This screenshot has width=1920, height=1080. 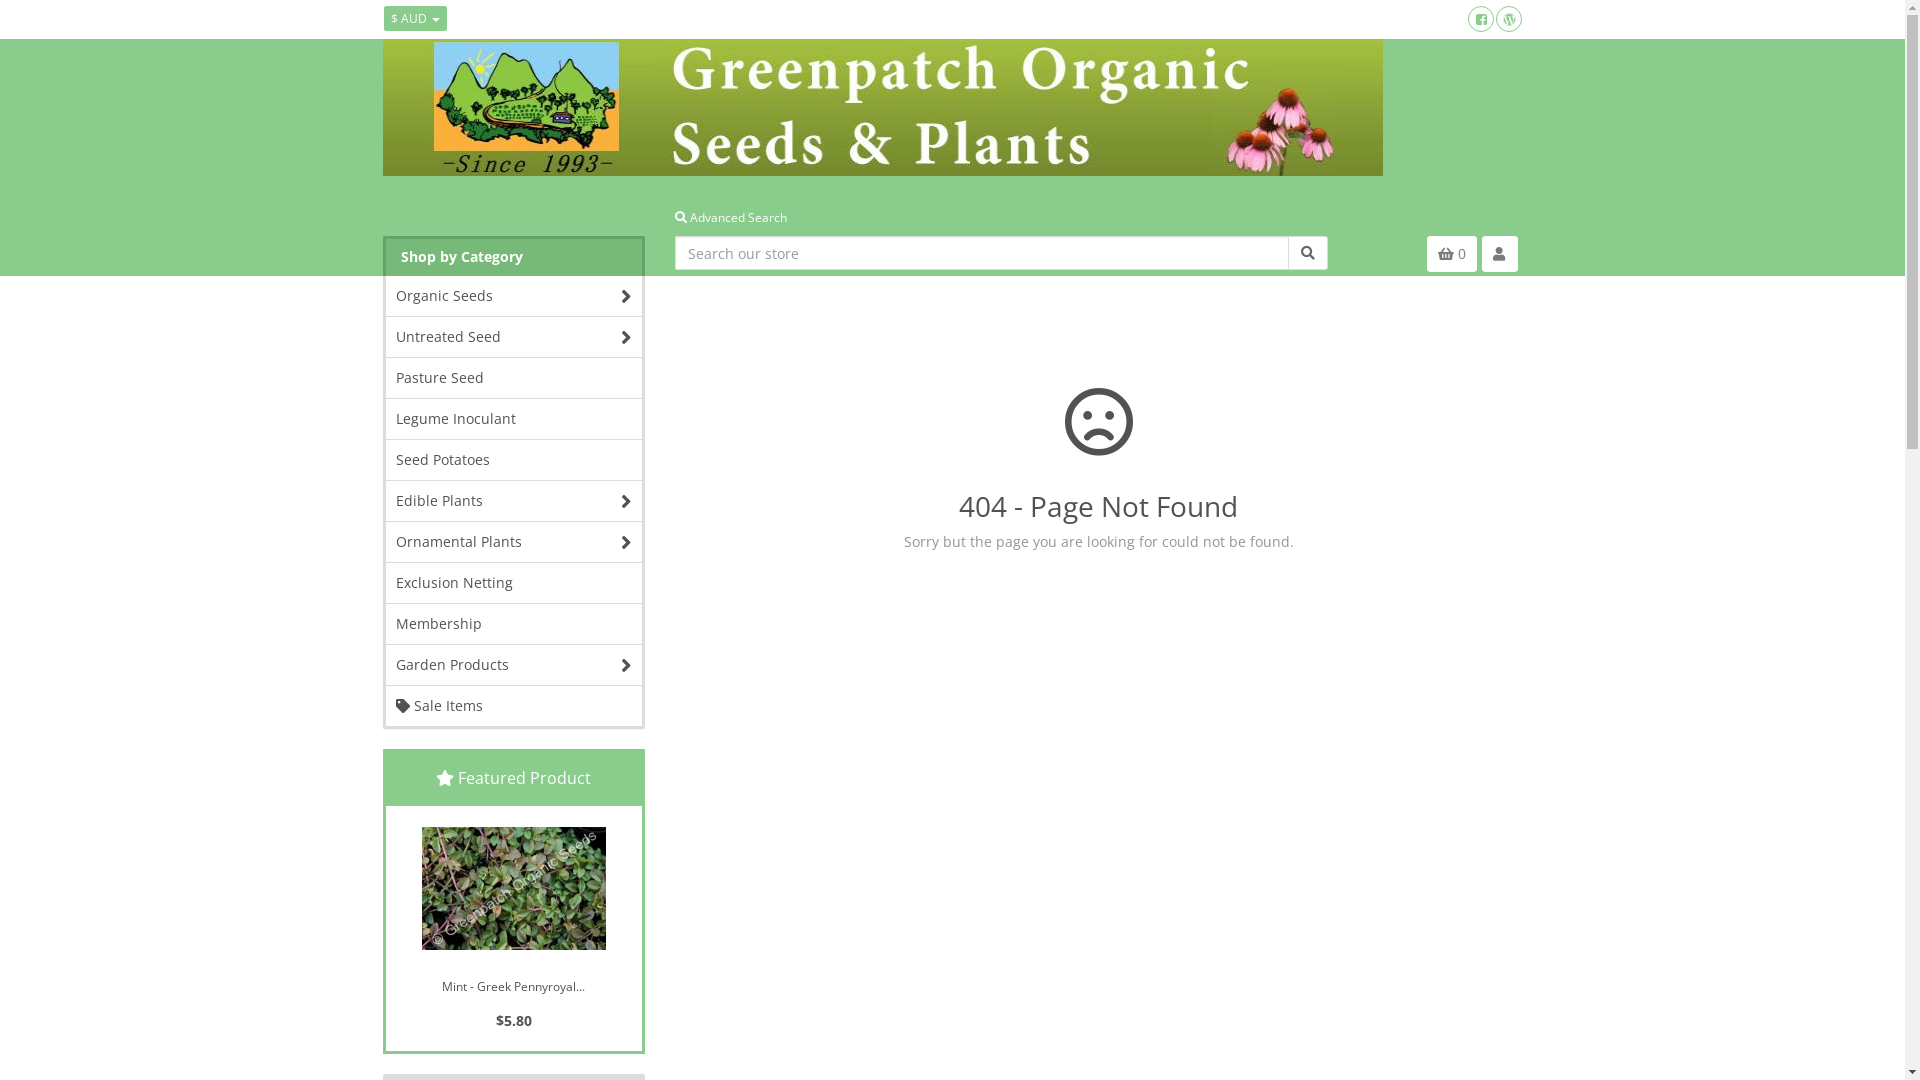 What do you see at coordinates (514, 982) in the screenshot?
I see `Mint - Greek Pennyroyal...` at bounding box center [514, 982].